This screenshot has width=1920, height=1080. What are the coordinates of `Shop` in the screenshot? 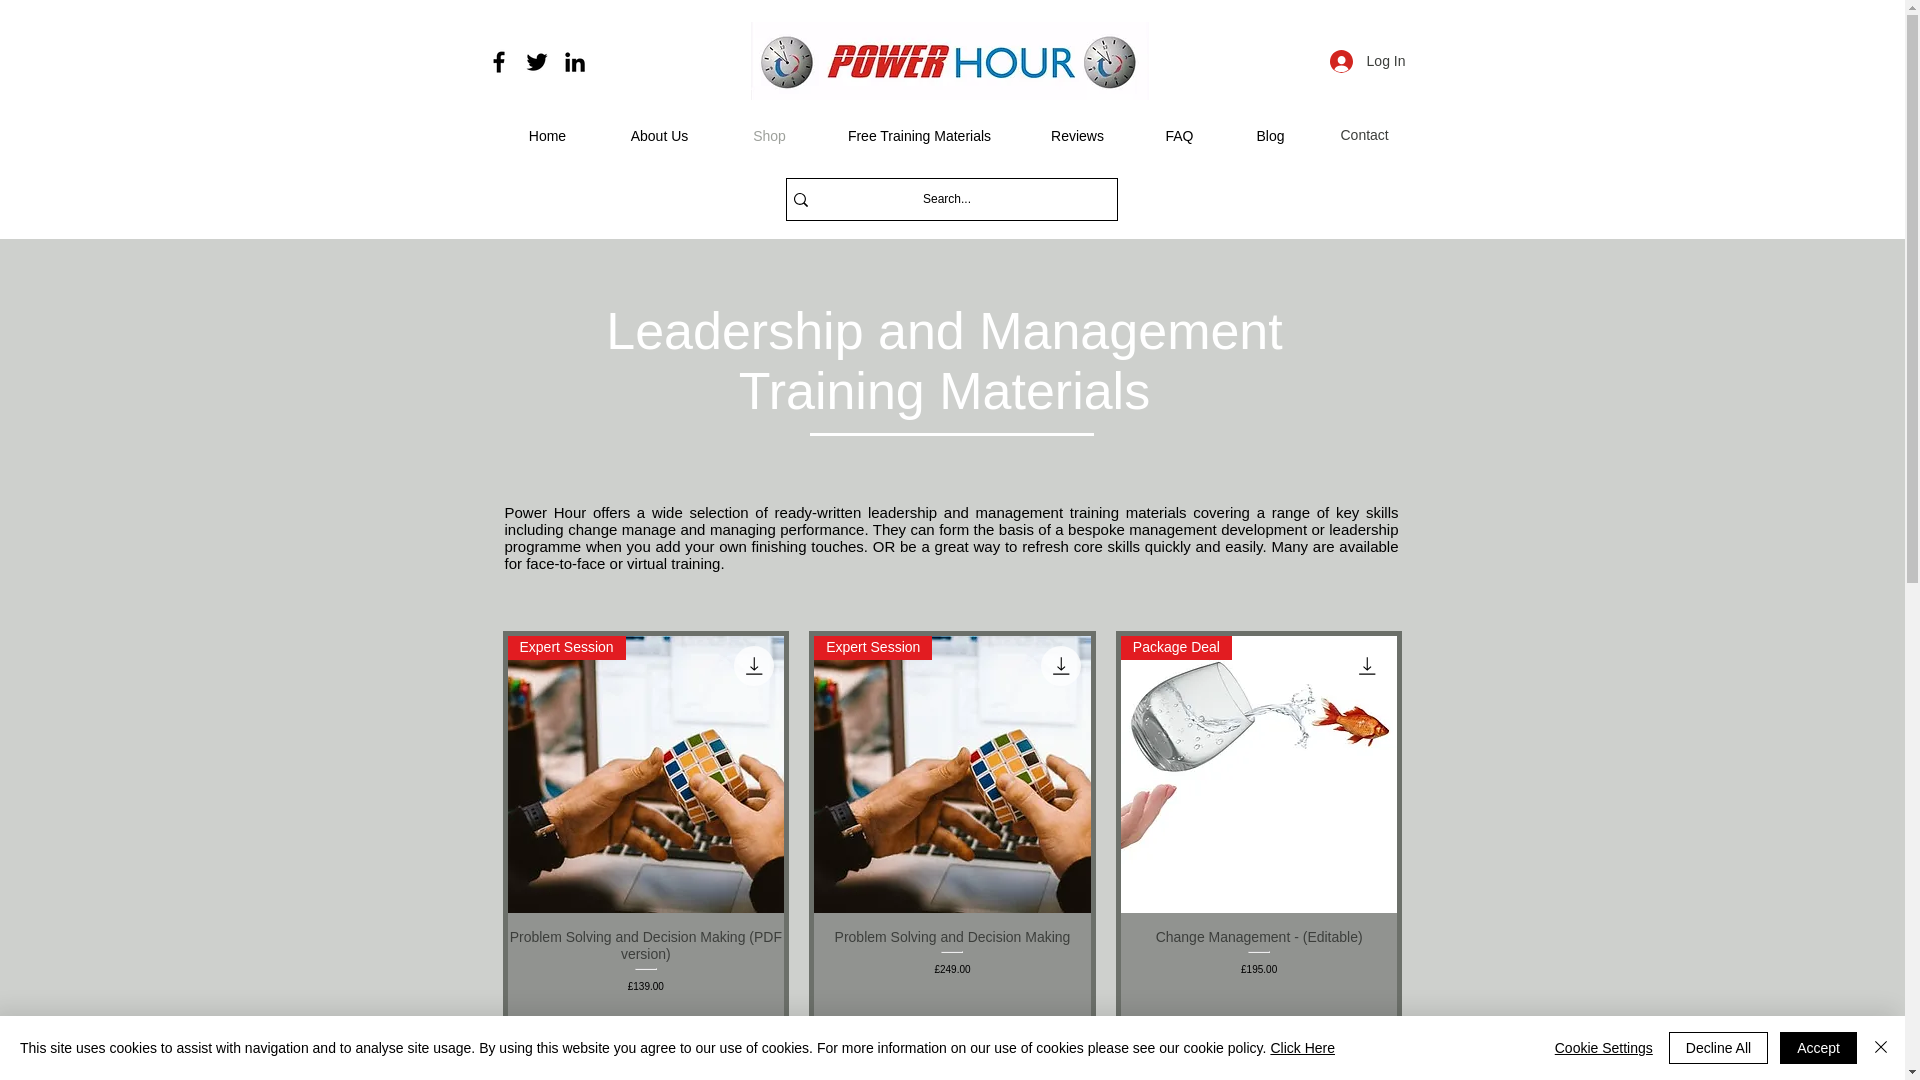 It's located at (768, 136).